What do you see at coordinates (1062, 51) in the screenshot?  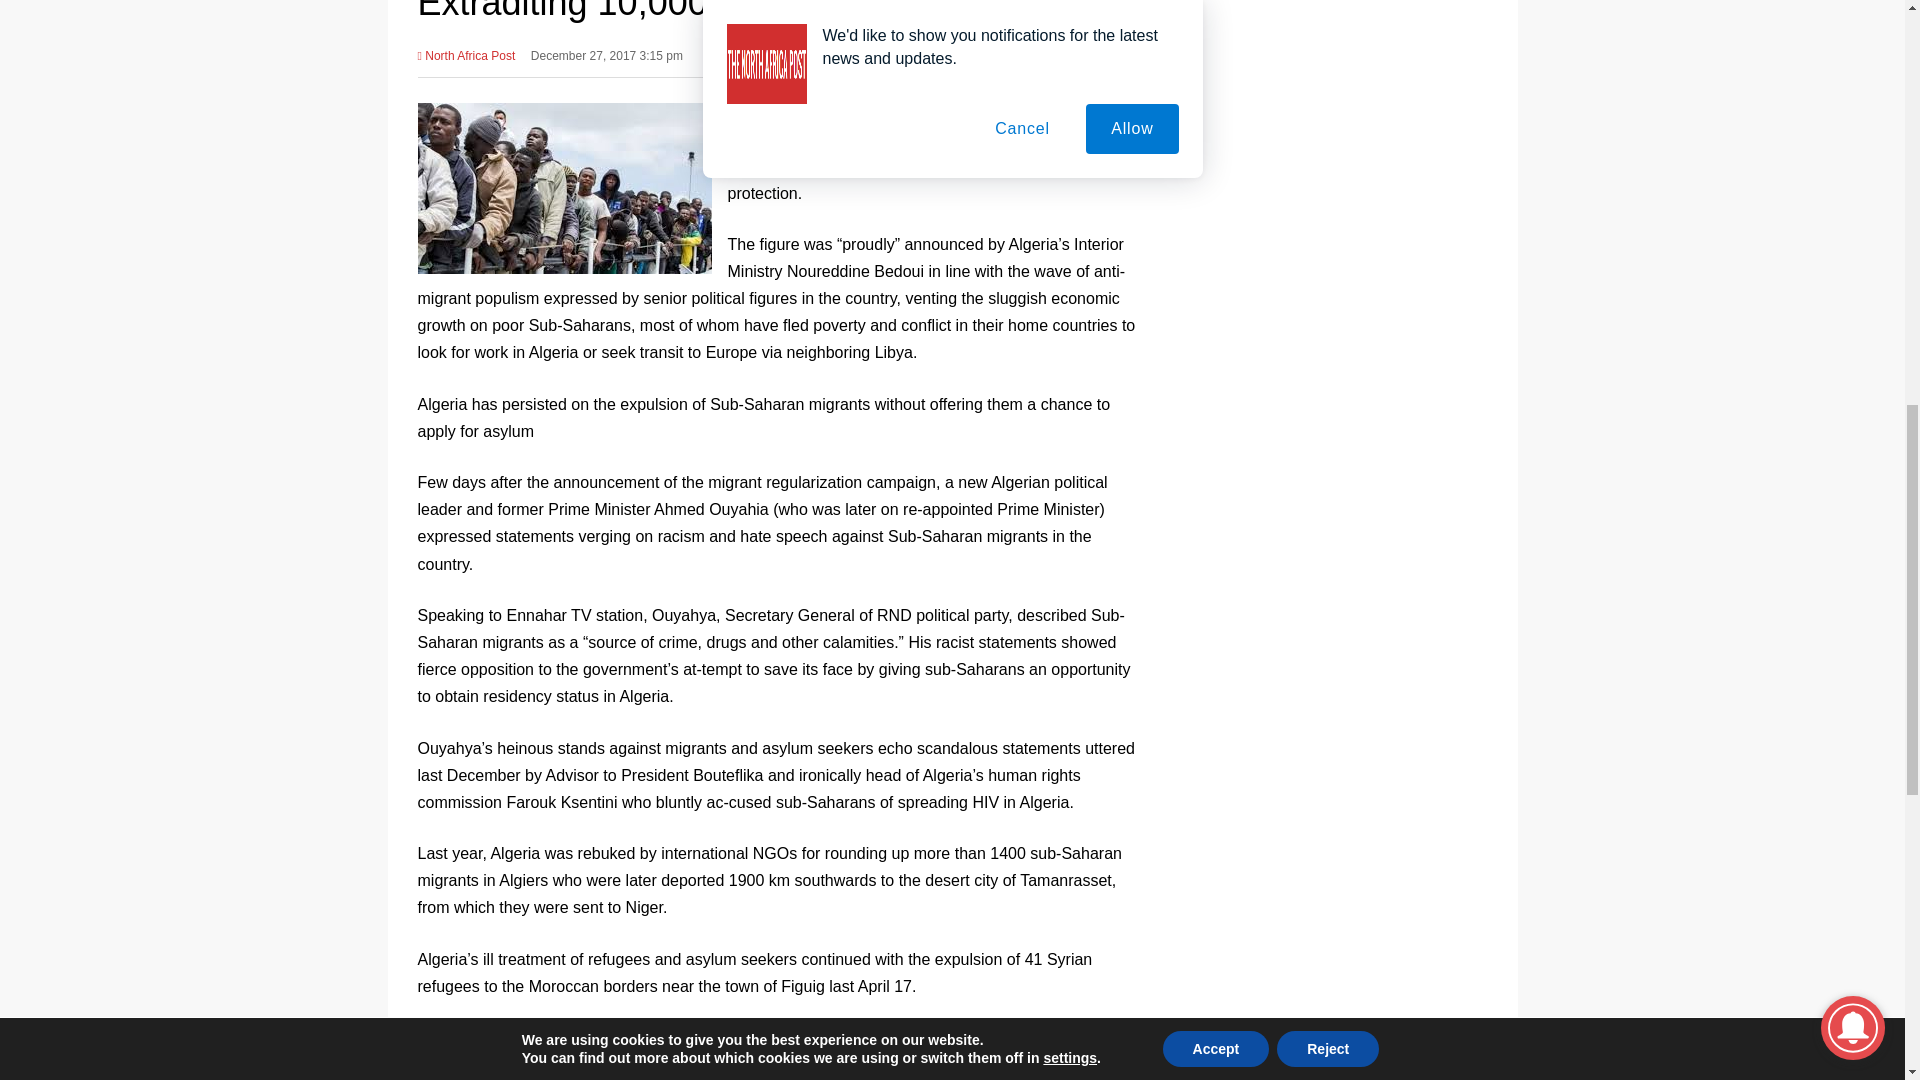 I see `Twitter` at bounding box center [1062, 51].